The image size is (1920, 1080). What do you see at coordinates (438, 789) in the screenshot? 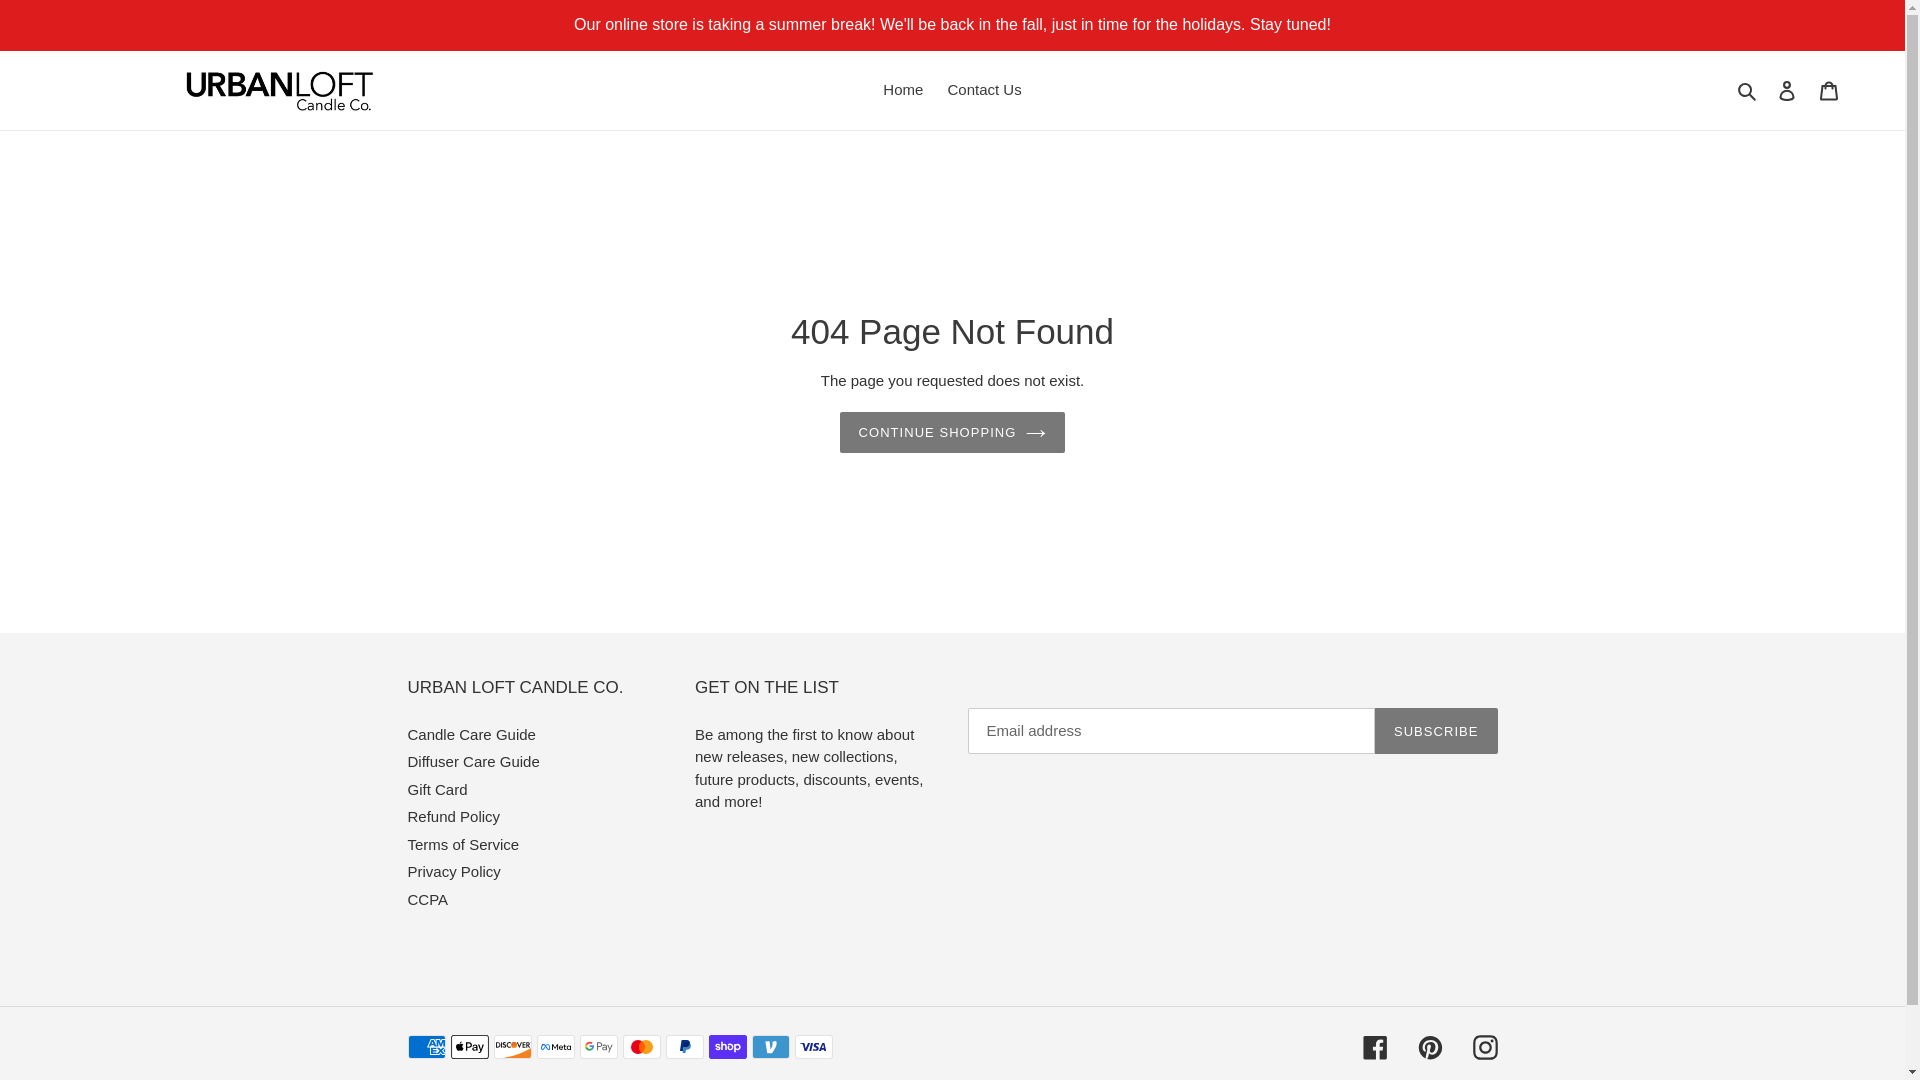
I see `Gift Card` at bounding box center [438, 789].